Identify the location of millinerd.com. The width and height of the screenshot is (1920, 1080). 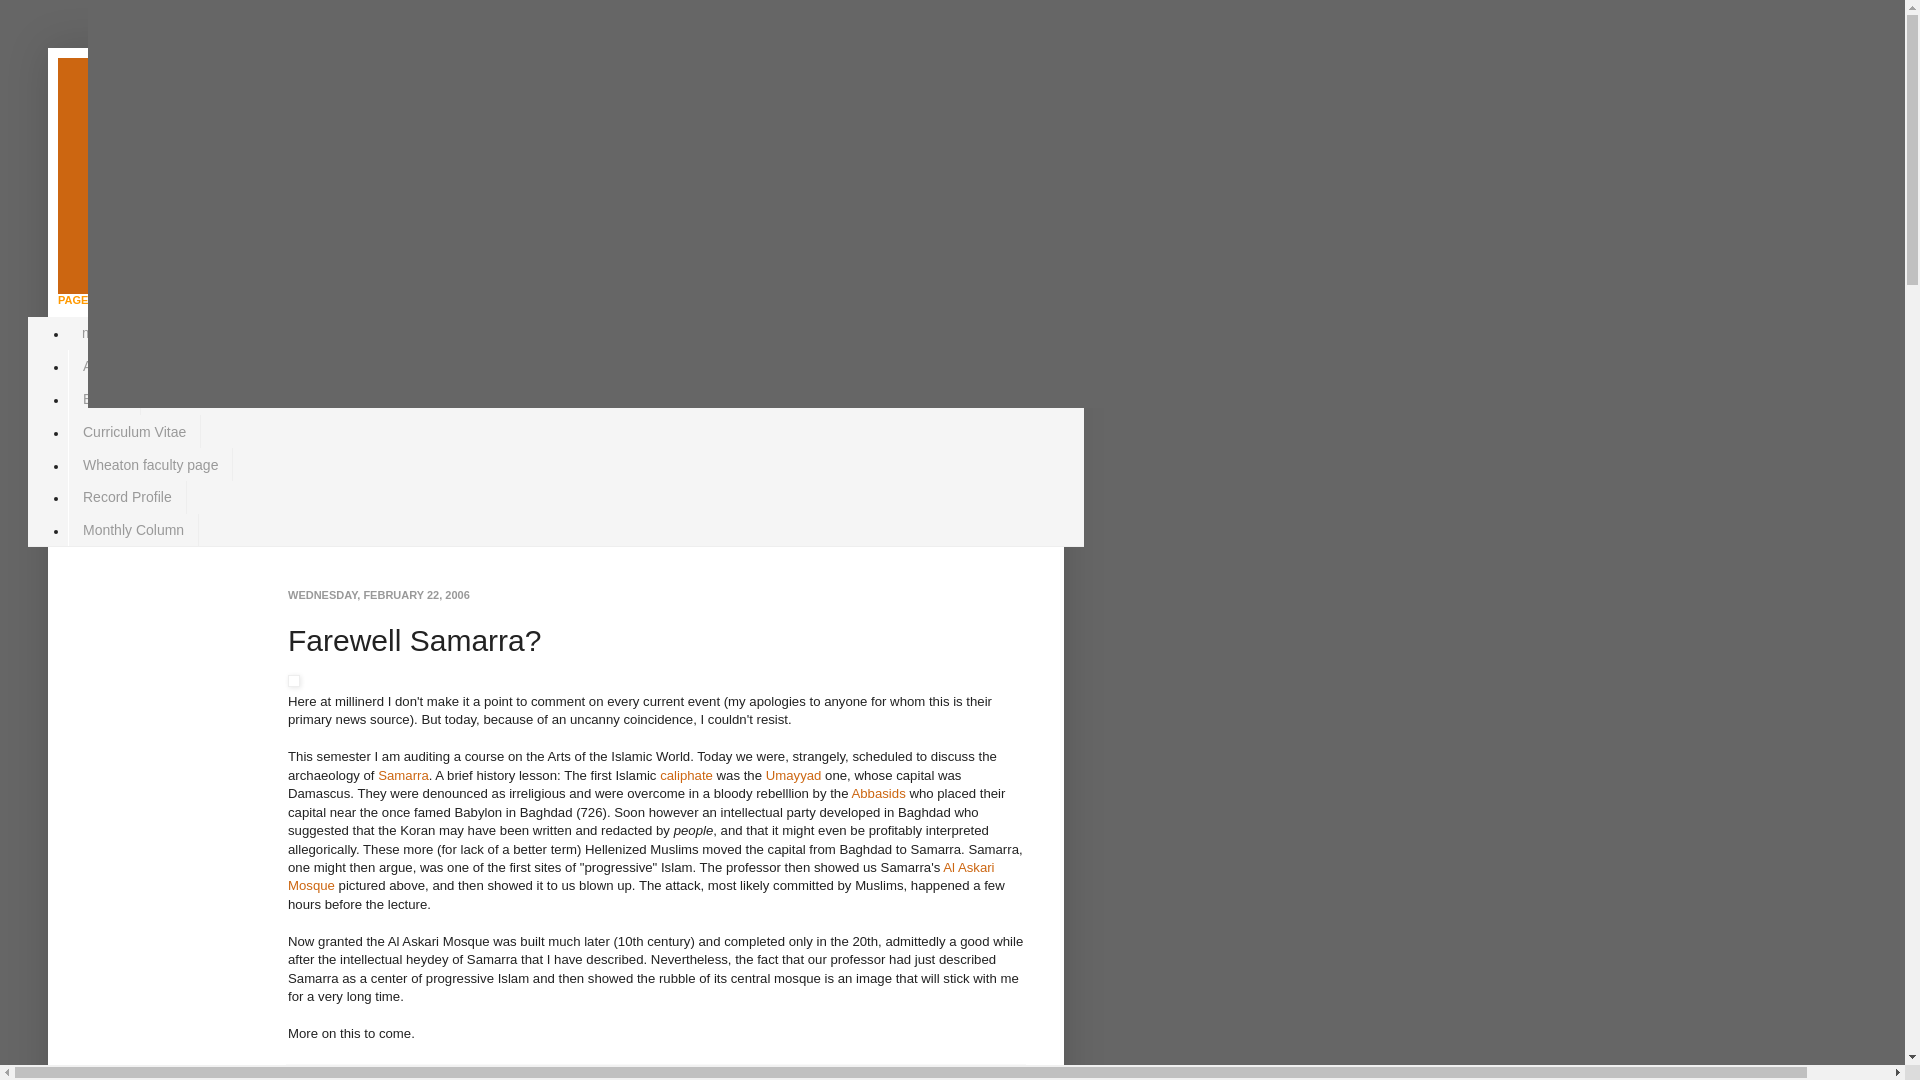
(122, 333).